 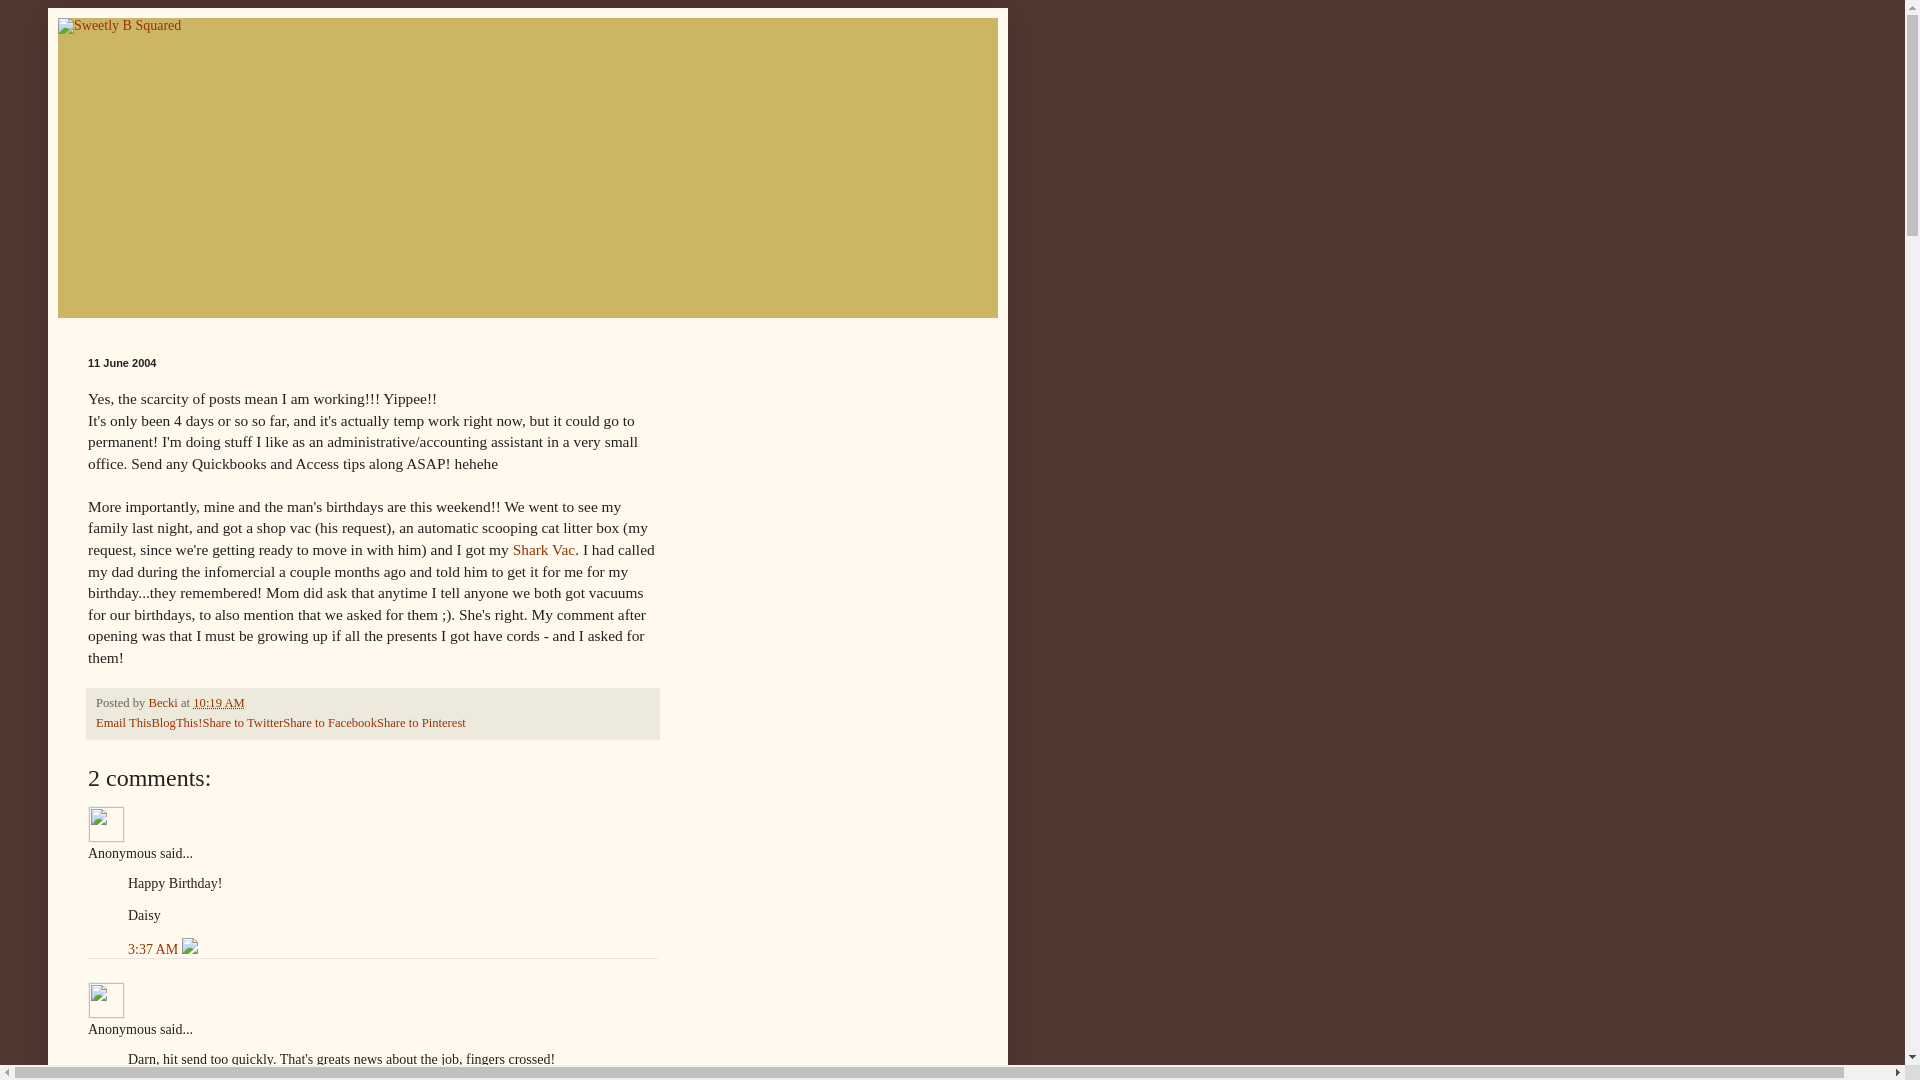 I want to click on comment permalink, so click(x=155, y=948).